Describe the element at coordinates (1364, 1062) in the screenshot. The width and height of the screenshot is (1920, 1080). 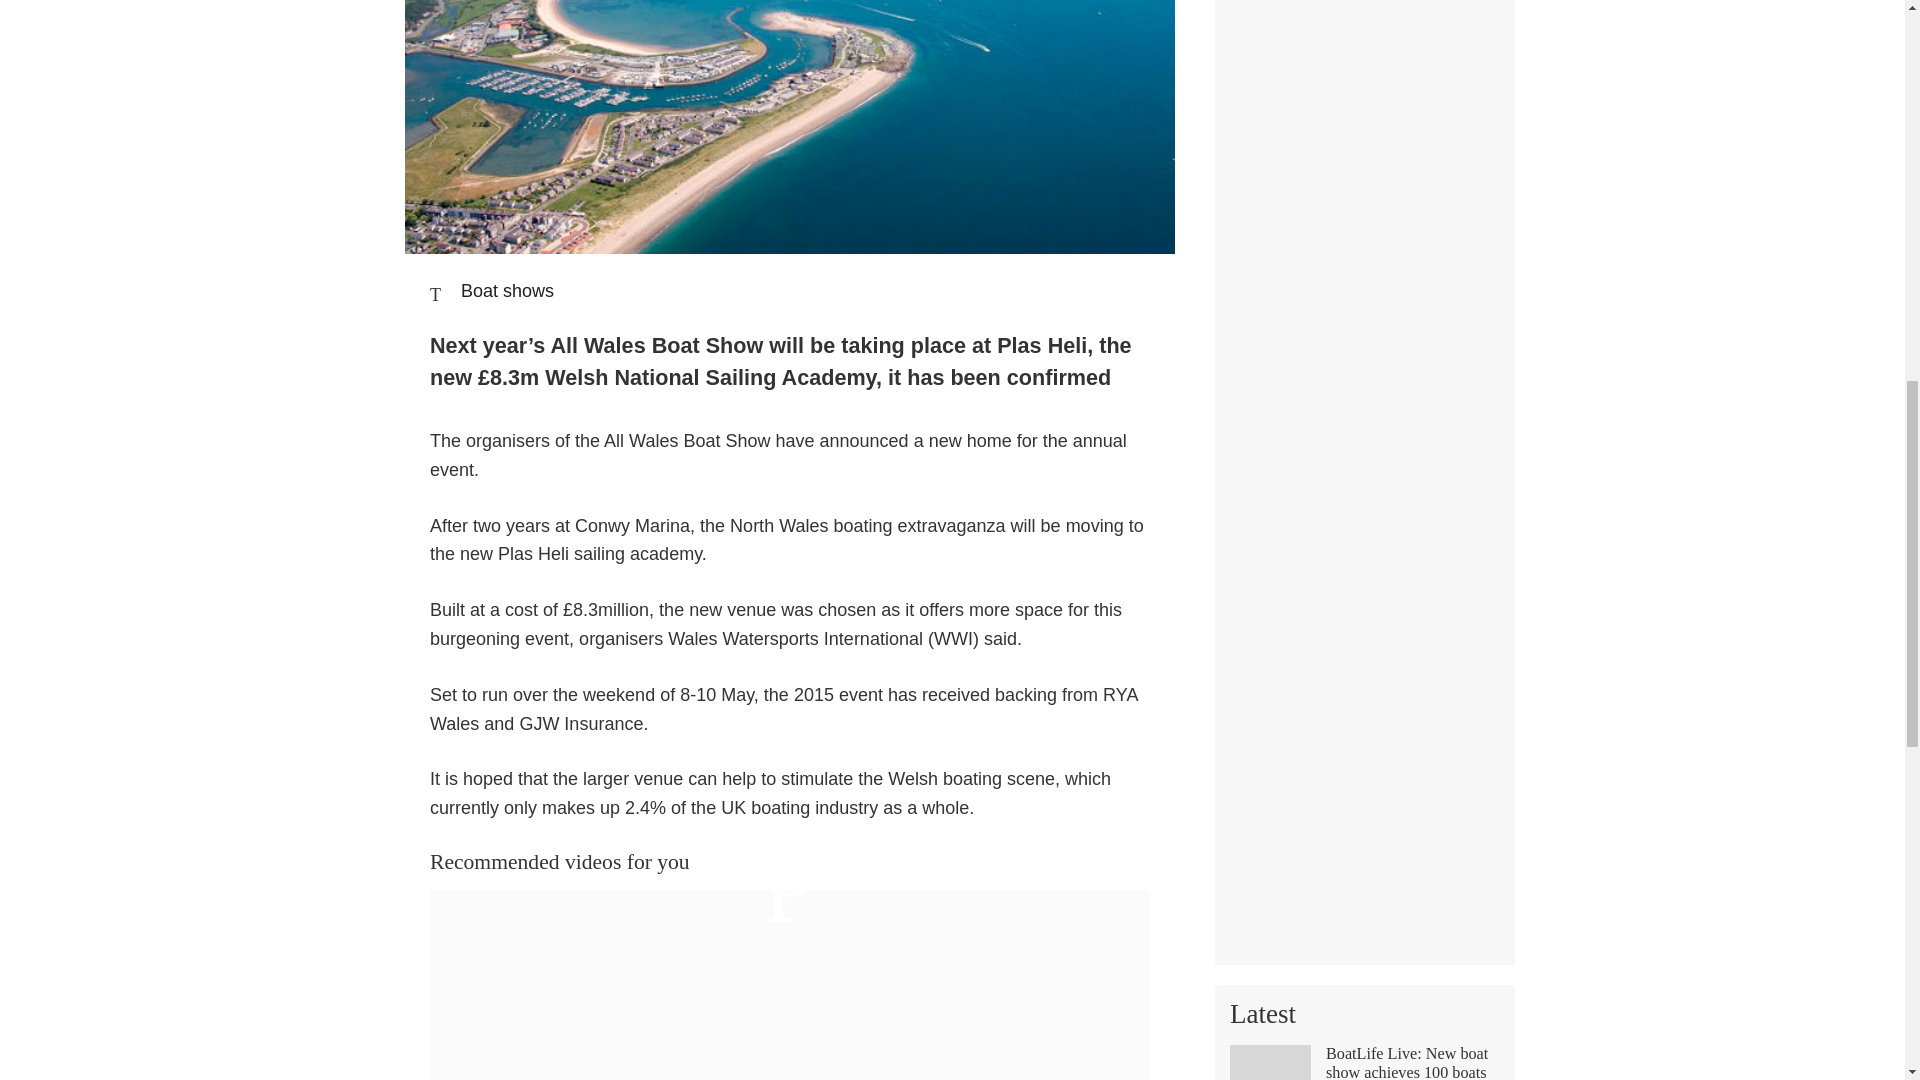
I see `BoatLife Live: New boat show achieves 100 boats goal` at that location.